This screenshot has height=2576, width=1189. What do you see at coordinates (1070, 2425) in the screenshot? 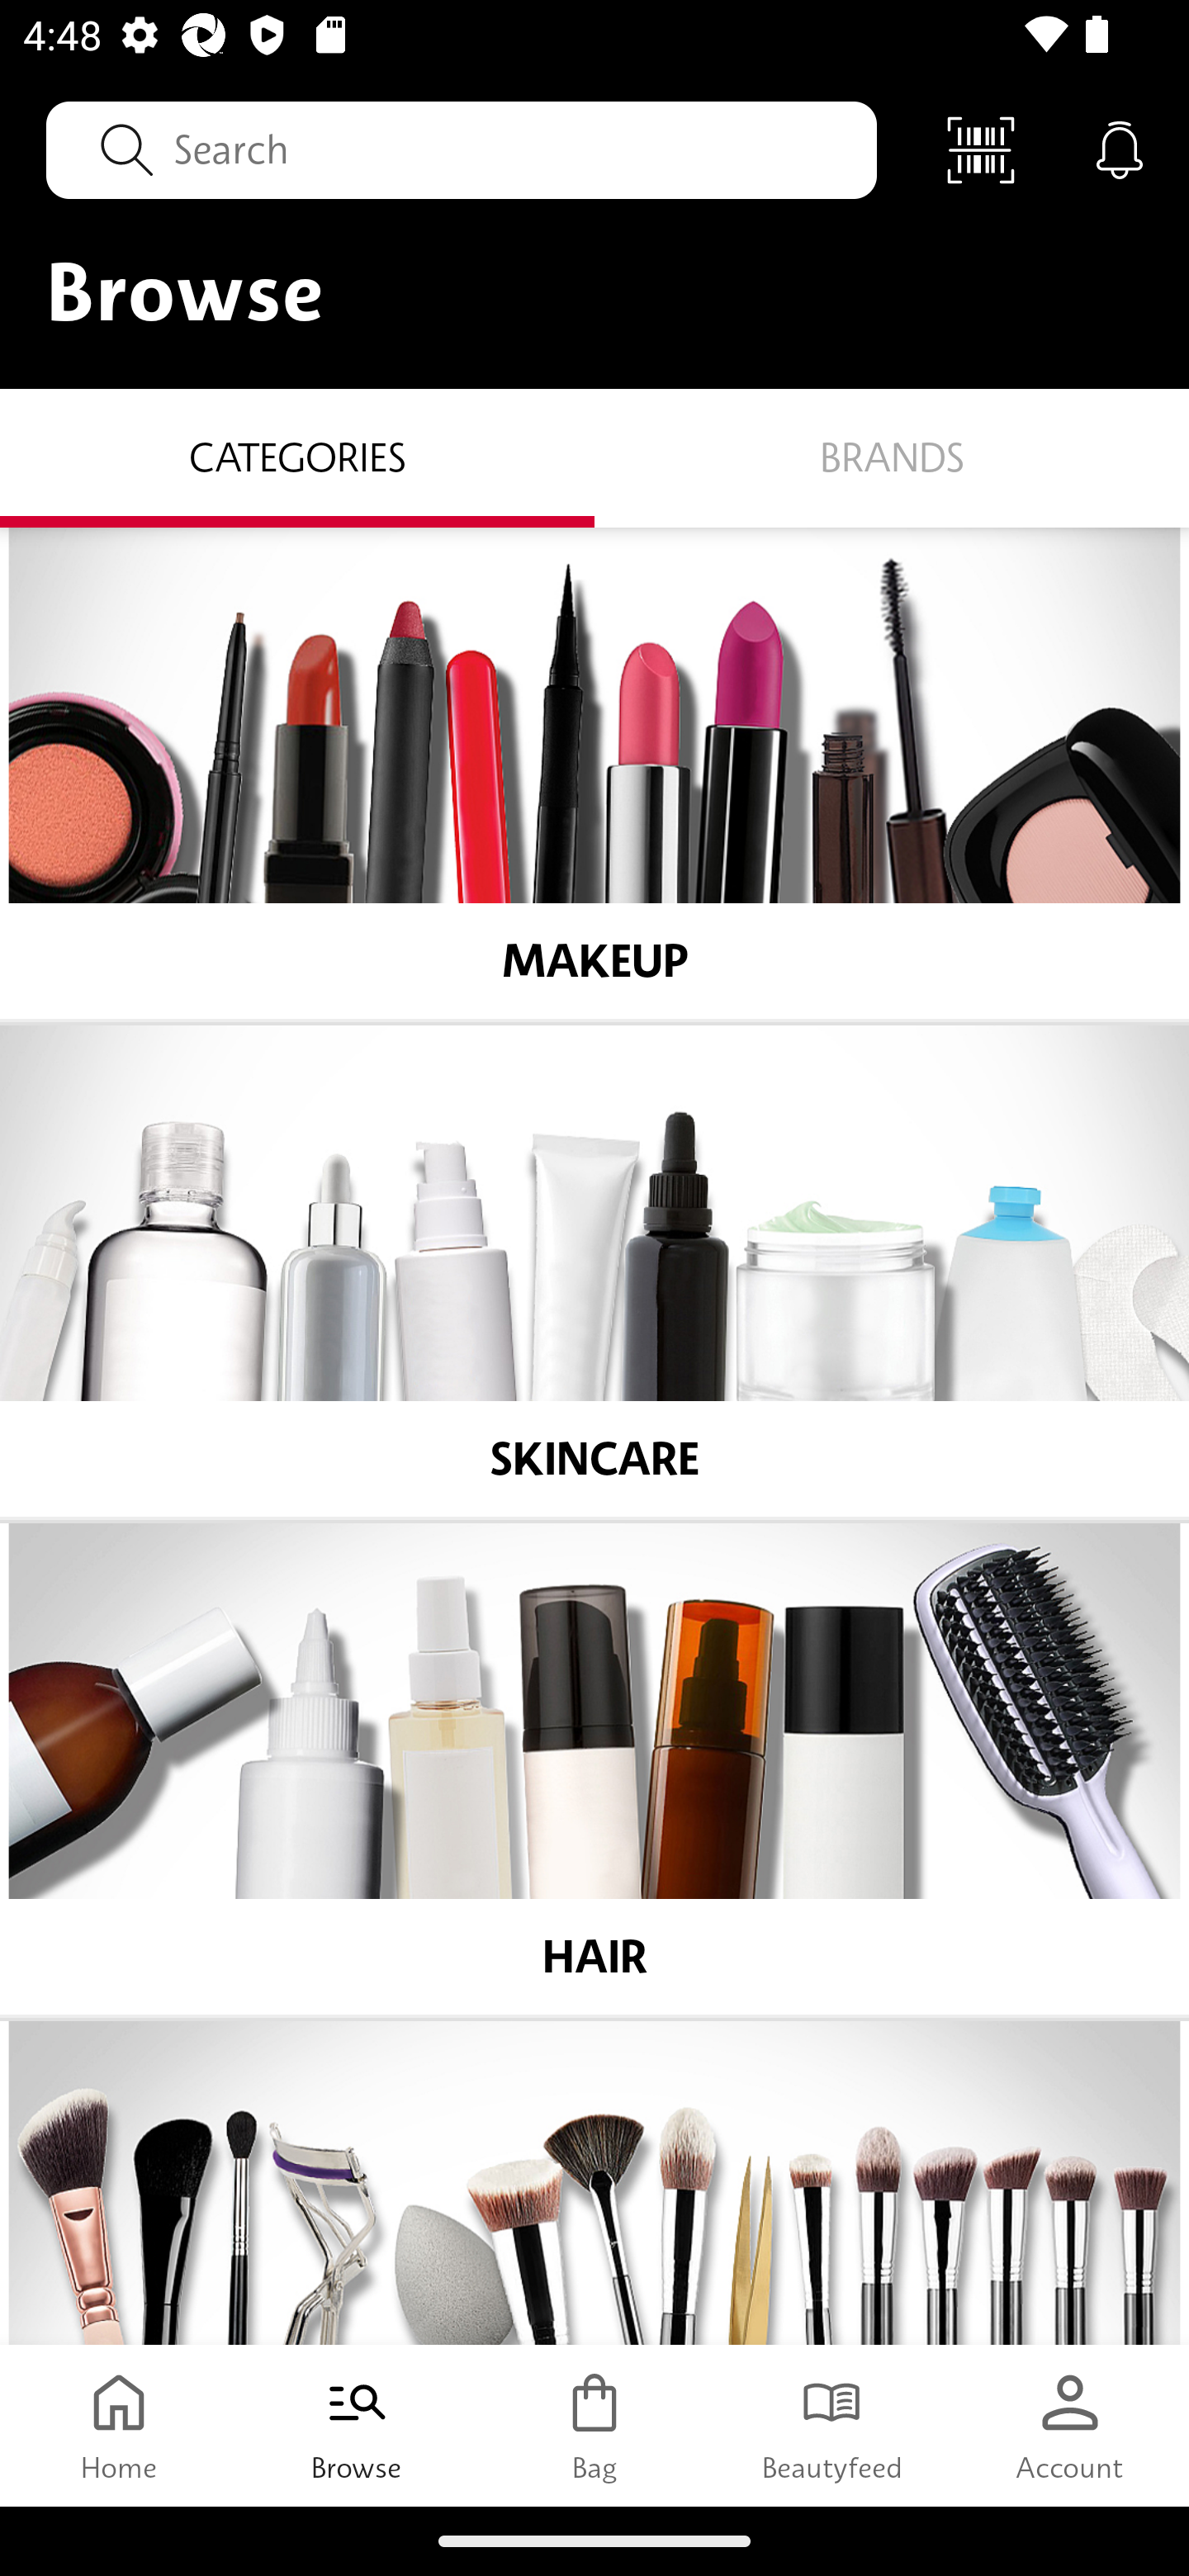
I see `Account` at bounding box center [1070, 2425].